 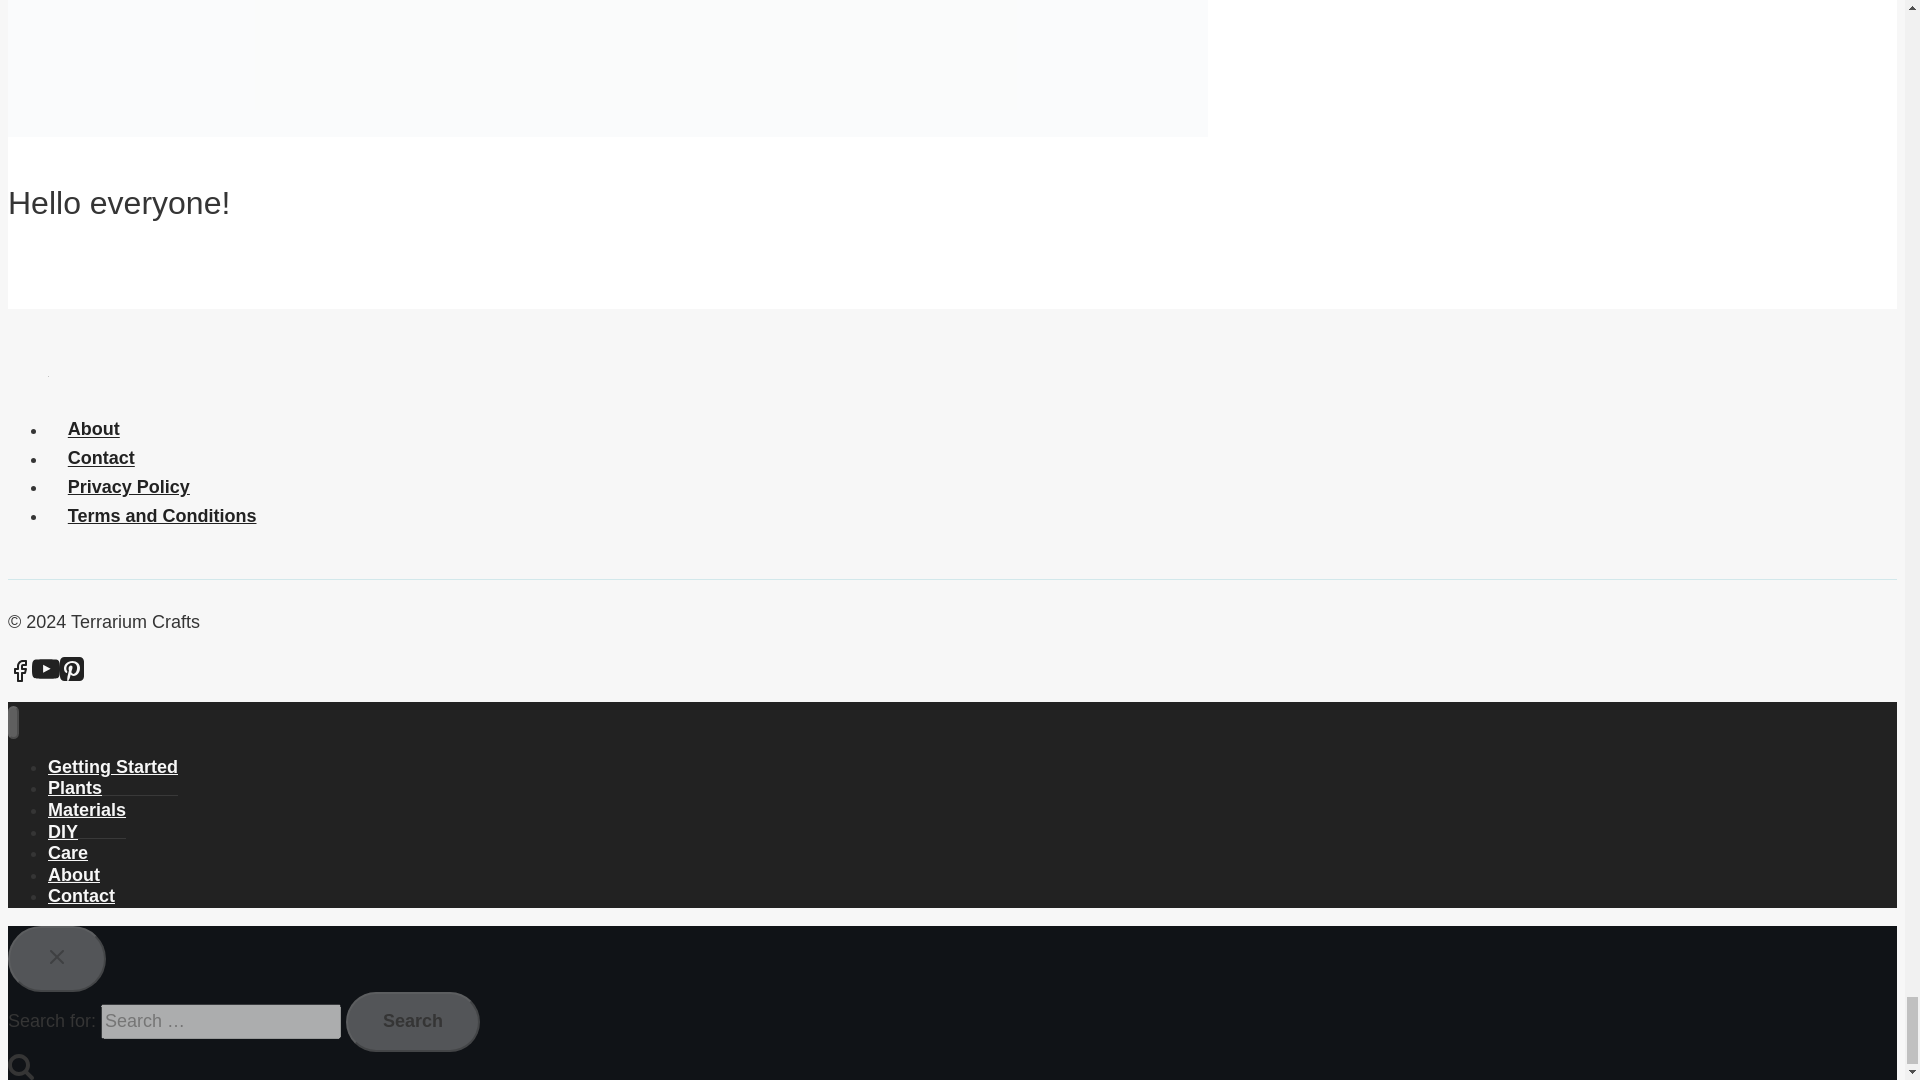 What do you see at coordinates (56, 956) in the screenshot?
I see `Toggle Menu Close` at bounding box center [56, 956].